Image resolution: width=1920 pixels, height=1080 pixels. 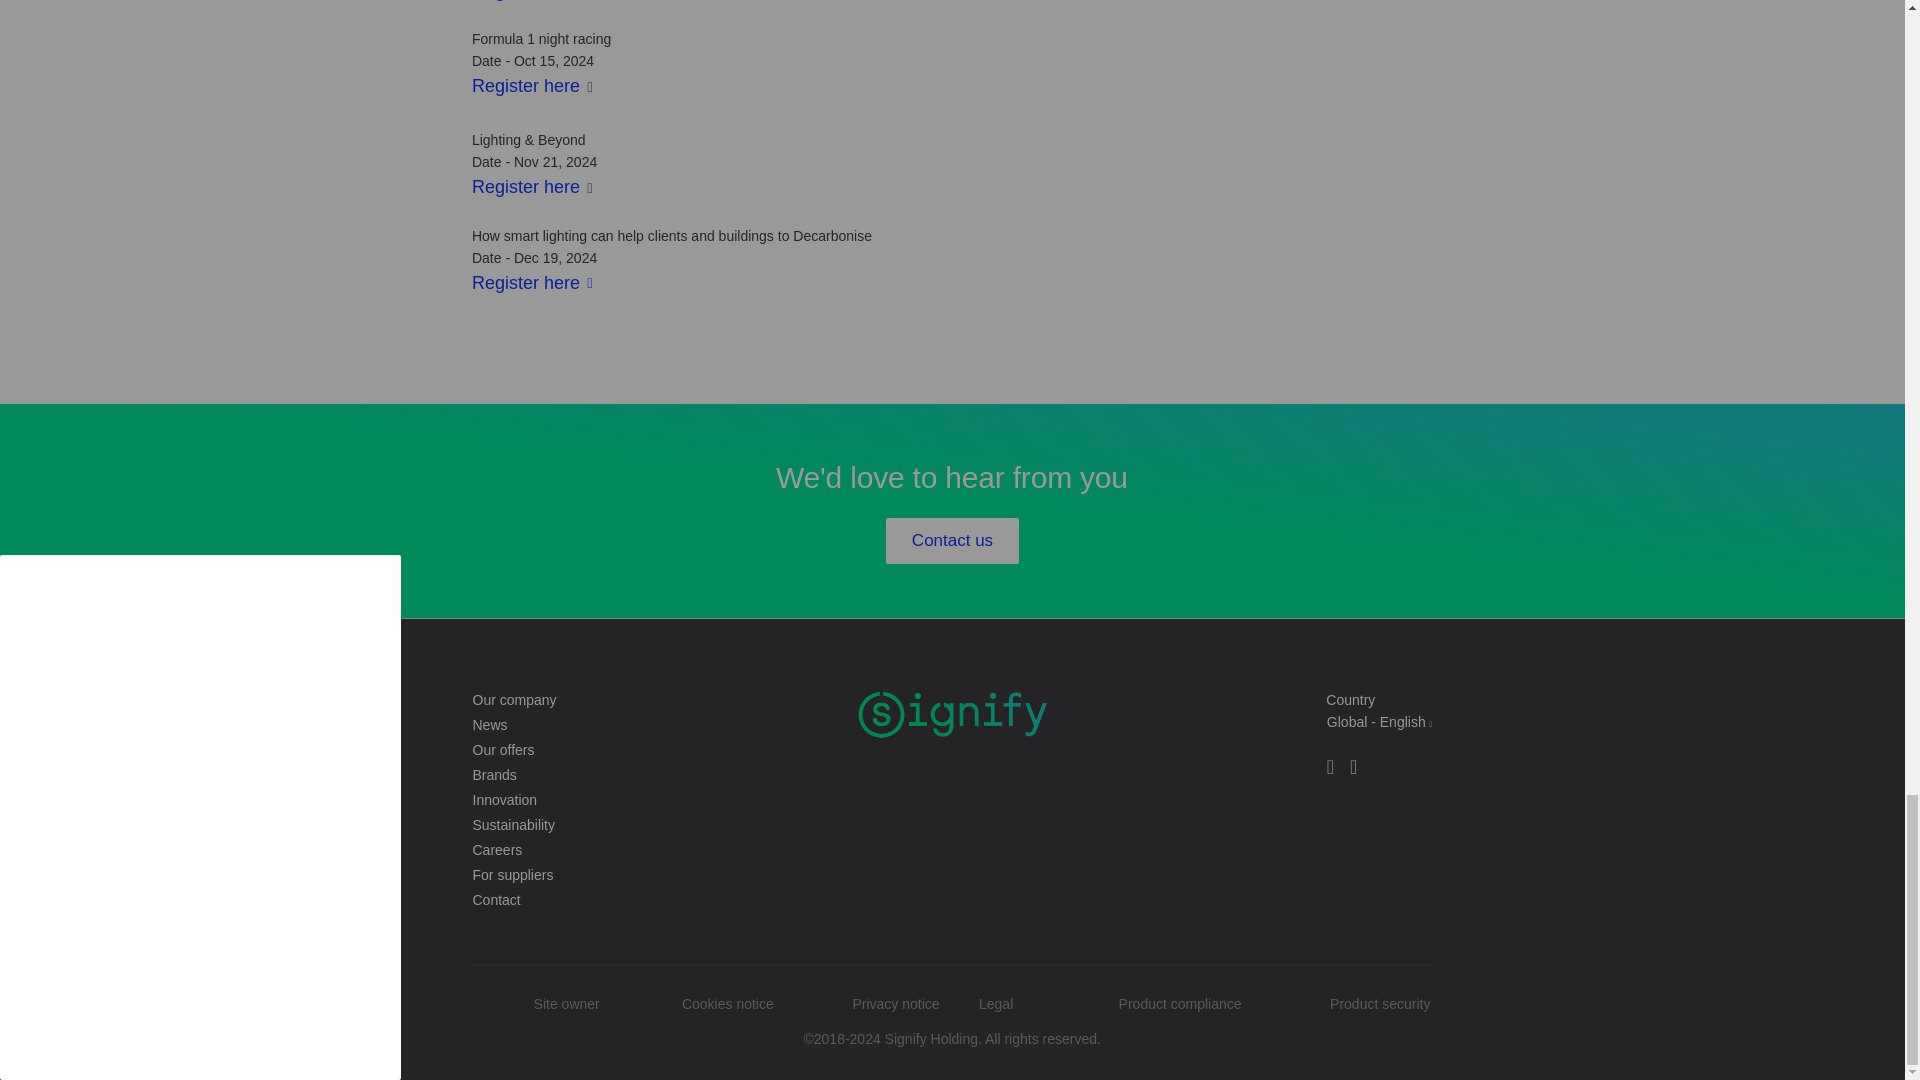 I want to click on Careers, so click(x=659, y=852).